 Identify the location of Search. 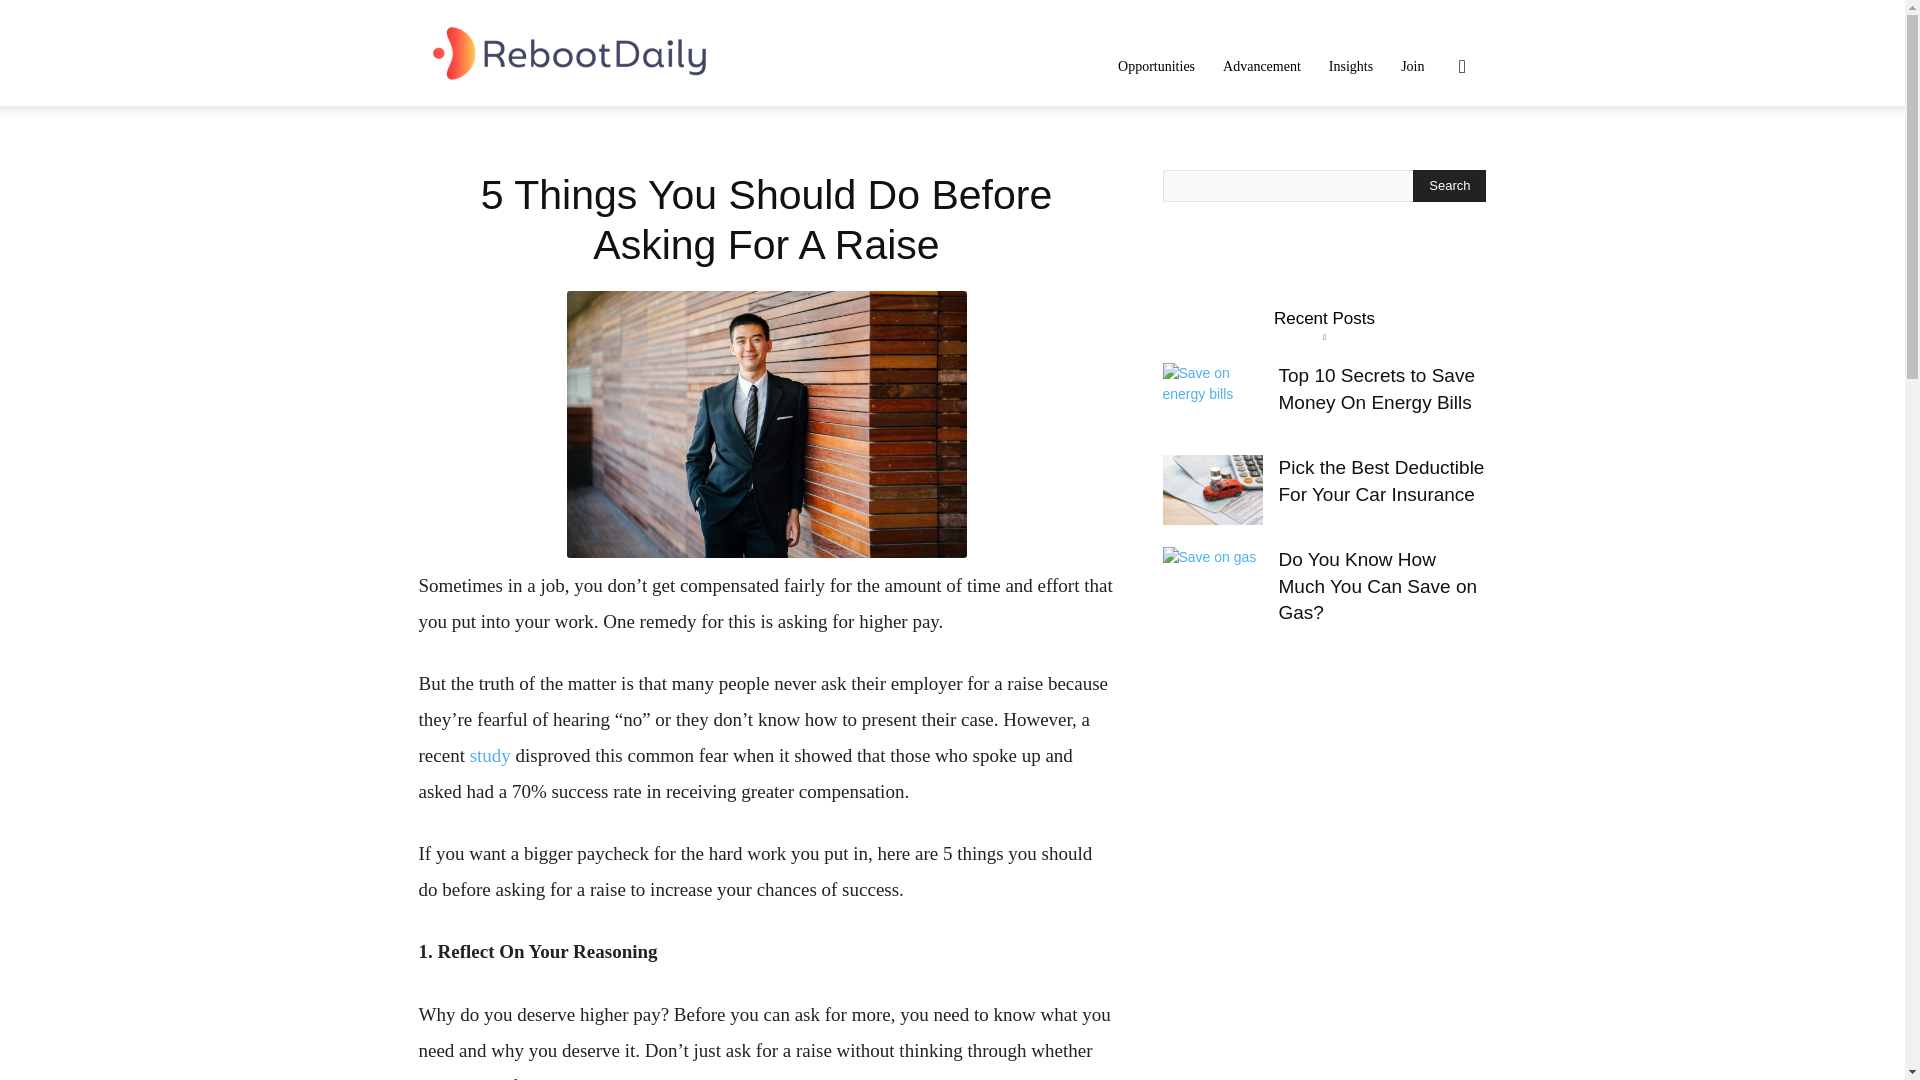
(1430, 162).